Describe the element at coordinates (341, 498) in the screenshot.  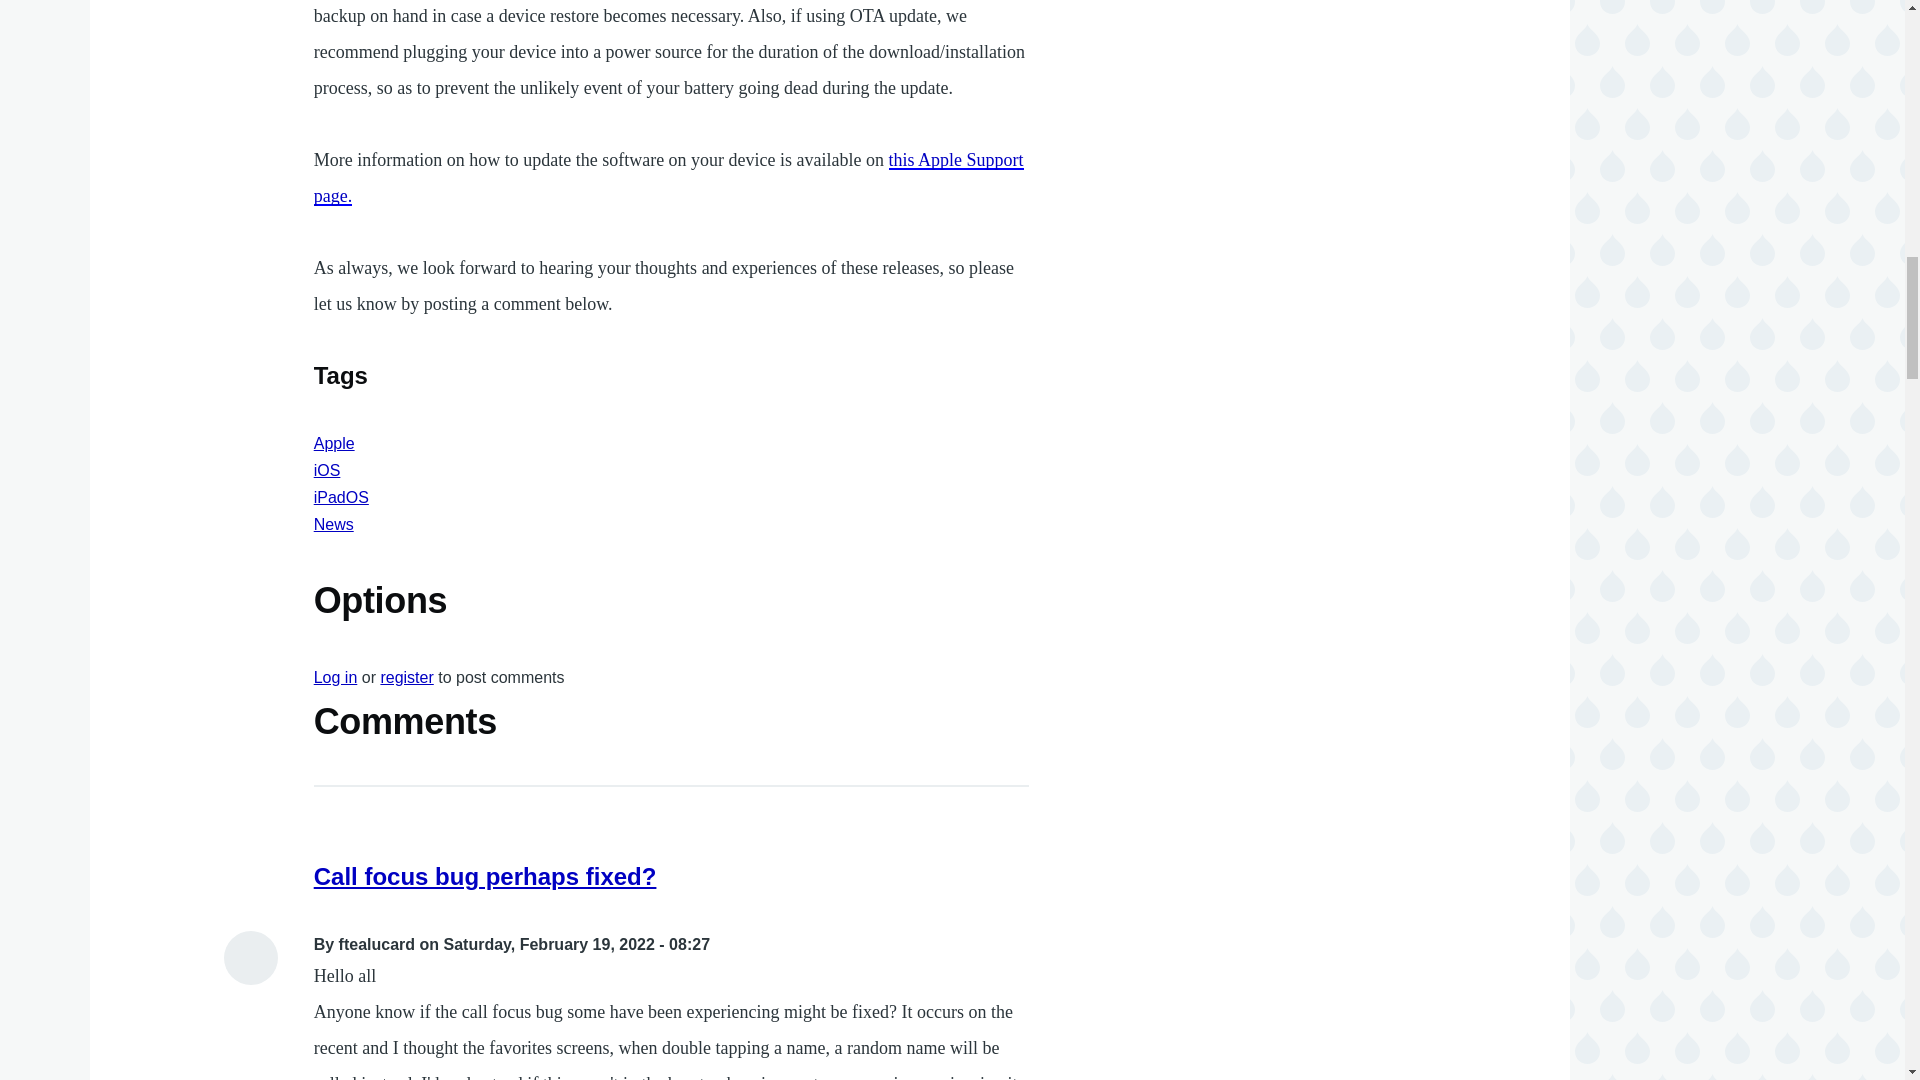
I see `iPadOS` at that location.